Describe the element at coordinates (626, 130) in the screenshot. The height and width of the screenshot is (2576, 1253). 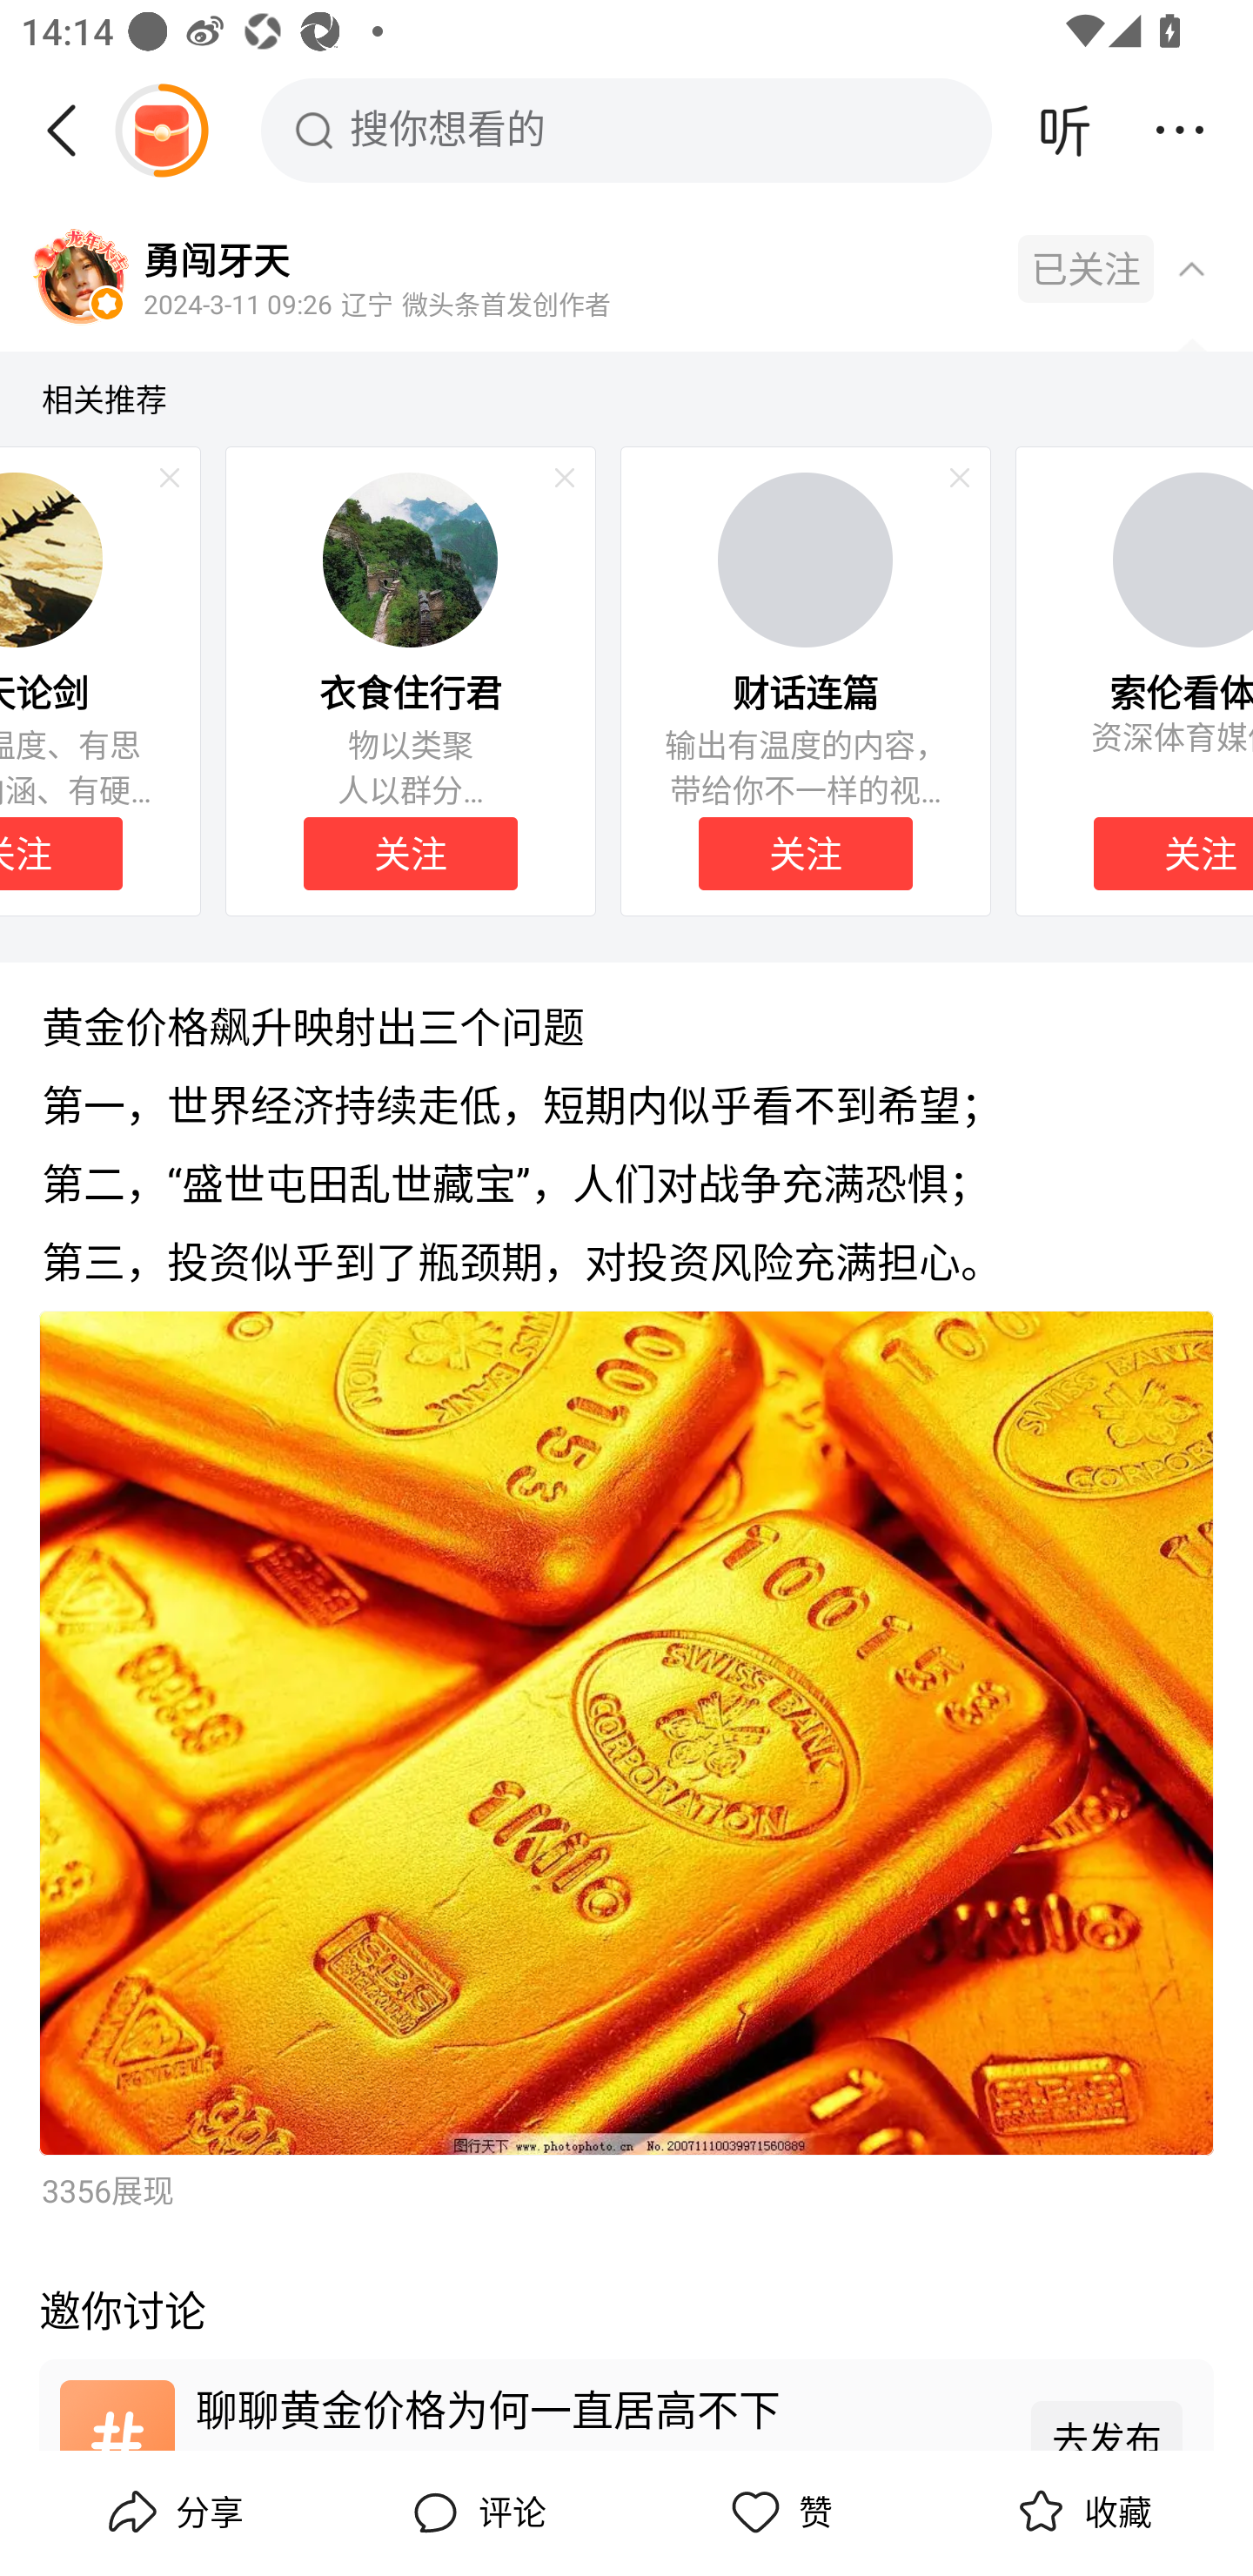
I see `搜你想看的 搜索框，搜你想看的` at that location.